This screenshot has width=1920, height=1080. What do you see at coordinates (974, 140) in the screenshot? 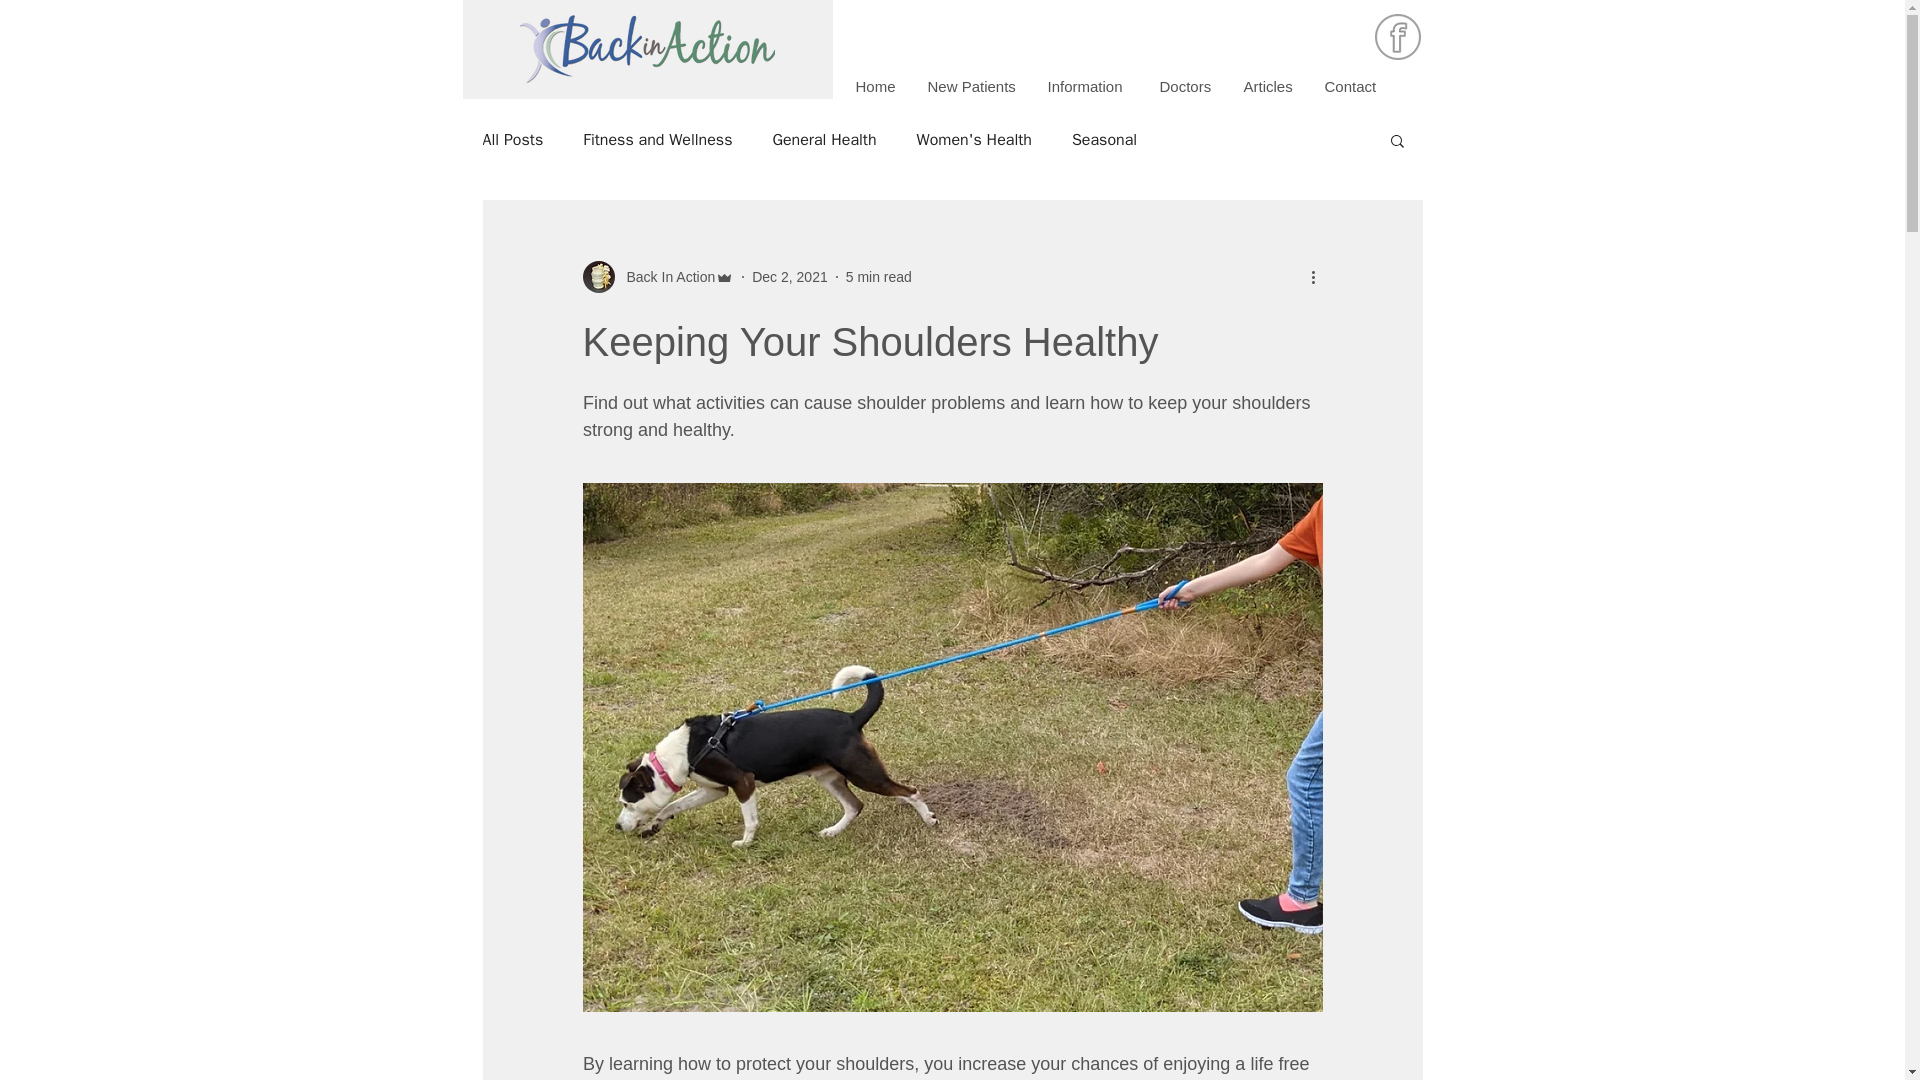
I see `Women's Health` at bounding box center [974, 140].